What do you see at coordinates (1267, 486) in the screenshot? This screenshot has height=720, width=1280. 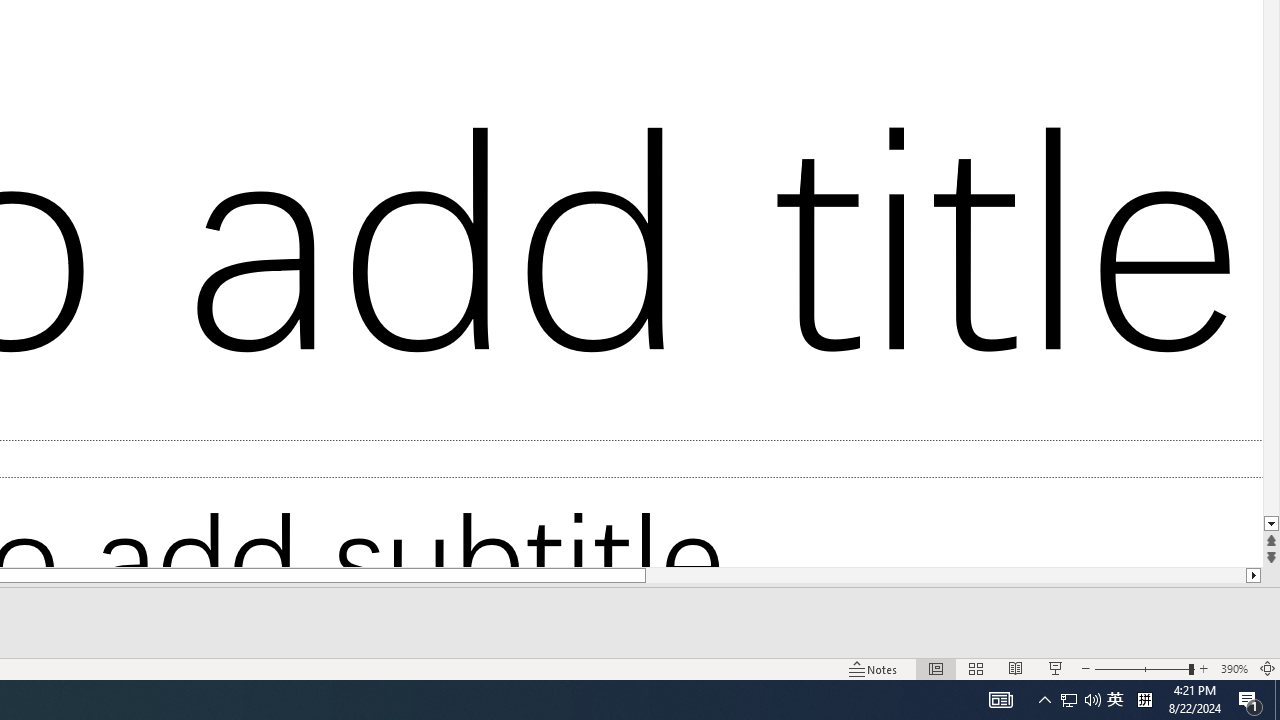 I see `Page down` at bounding box center [1267, 486].